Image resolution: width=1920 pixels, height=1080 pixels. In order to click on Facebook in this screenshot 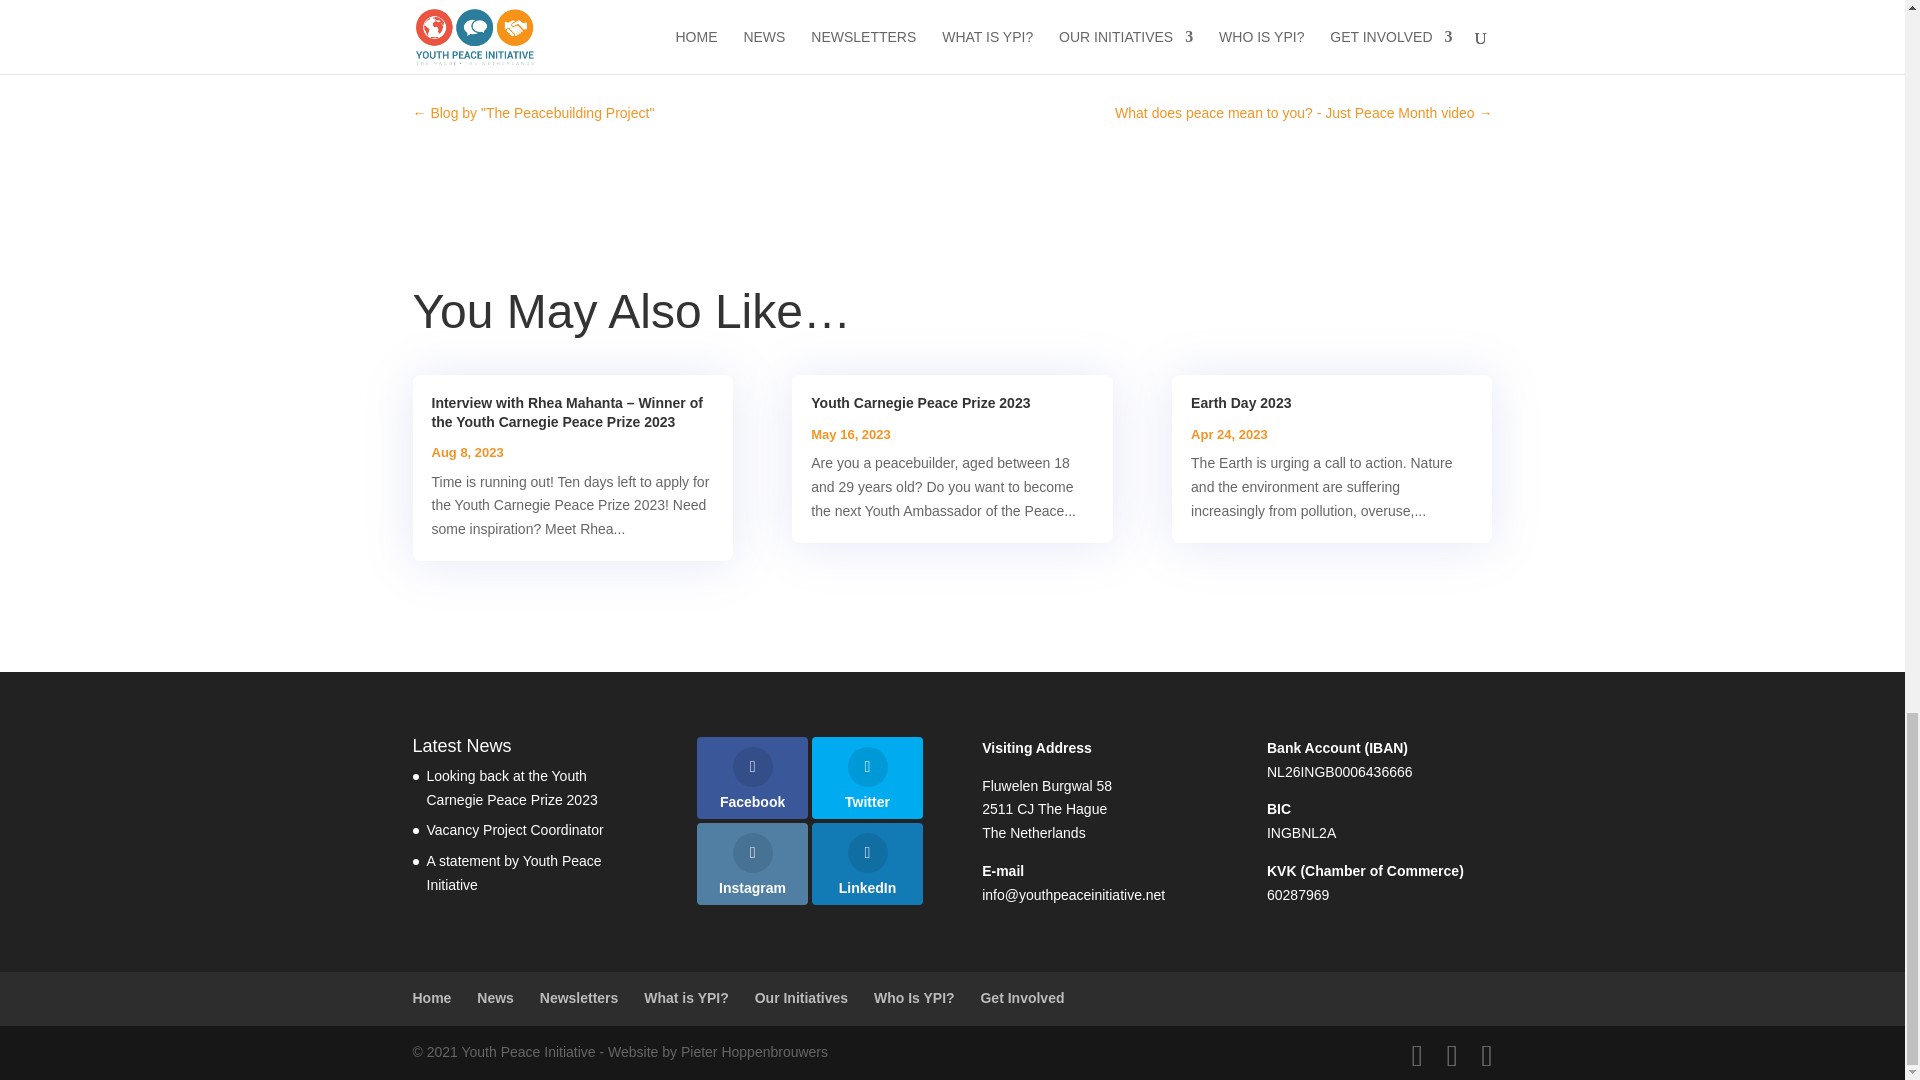, I will do `click(751, 777)`.